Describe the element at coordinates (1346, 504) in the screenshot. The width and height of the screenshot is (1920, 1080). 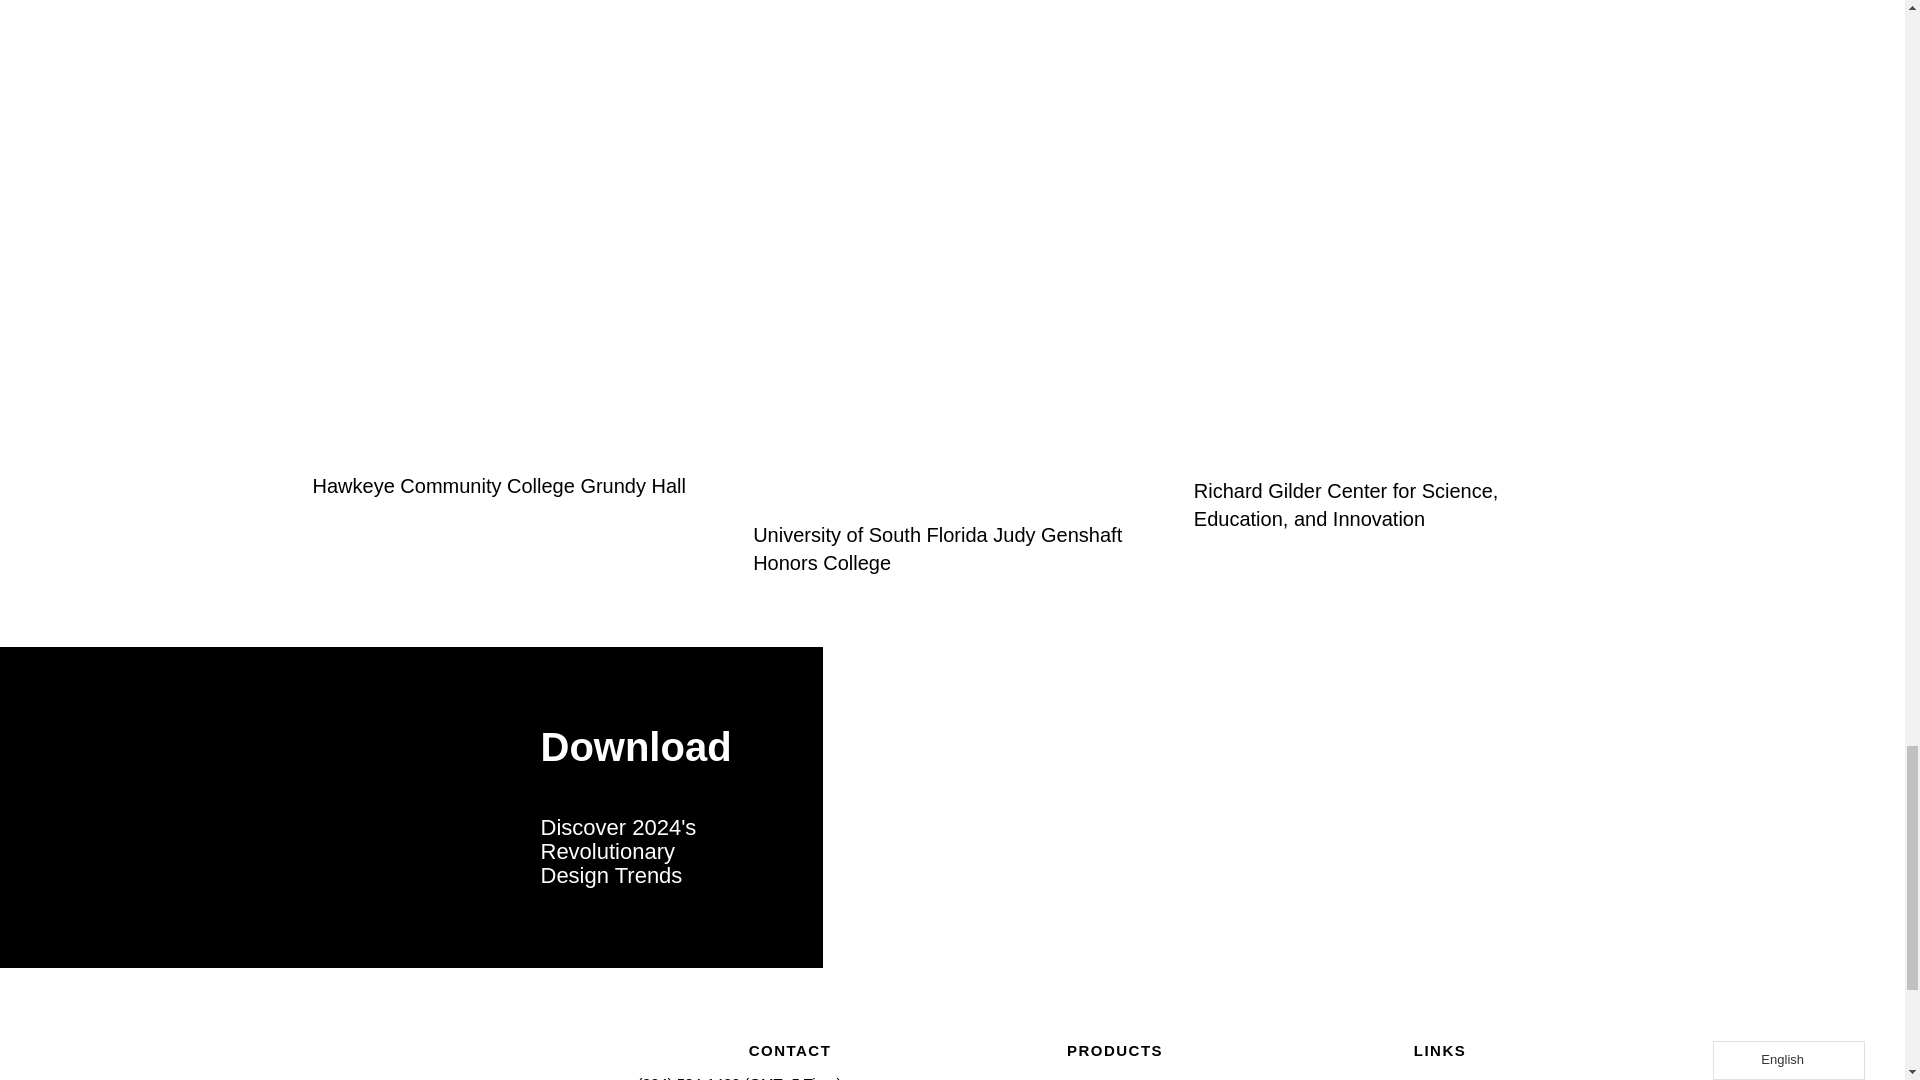
I see `Richard Gilder Center for Science, Education, and Innovation` at that location.